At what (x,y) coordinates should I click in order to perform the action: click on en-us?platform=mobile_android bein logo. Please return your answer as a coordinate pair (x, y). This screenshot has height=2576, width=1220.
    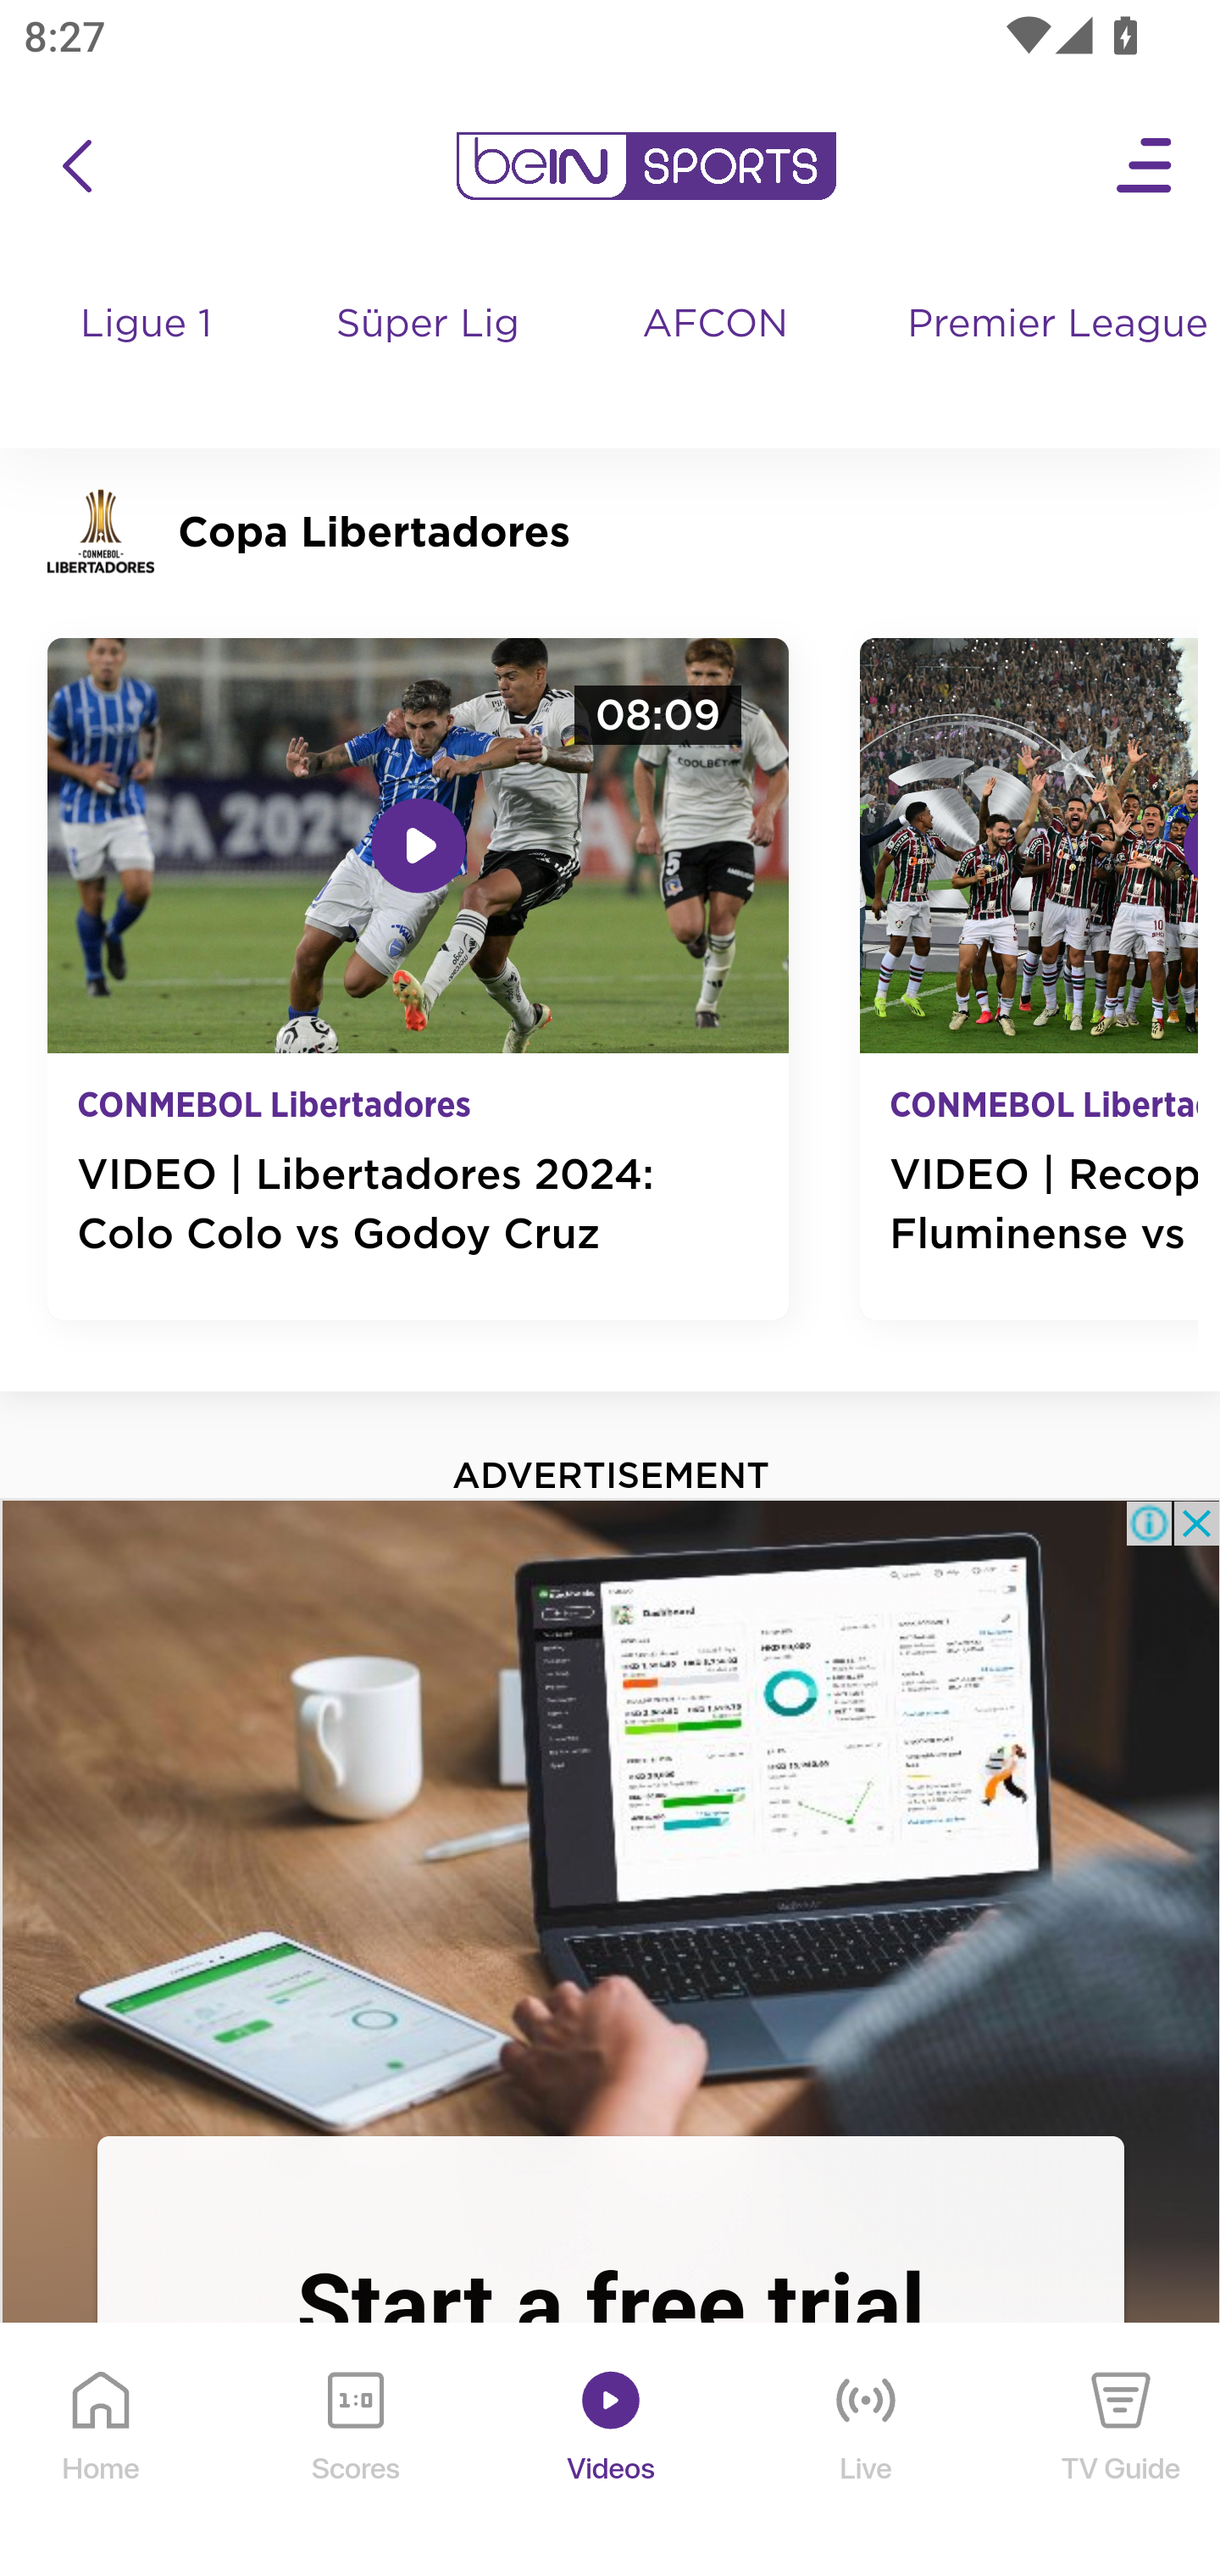
    Looking at the image, I should click on (646, 166).